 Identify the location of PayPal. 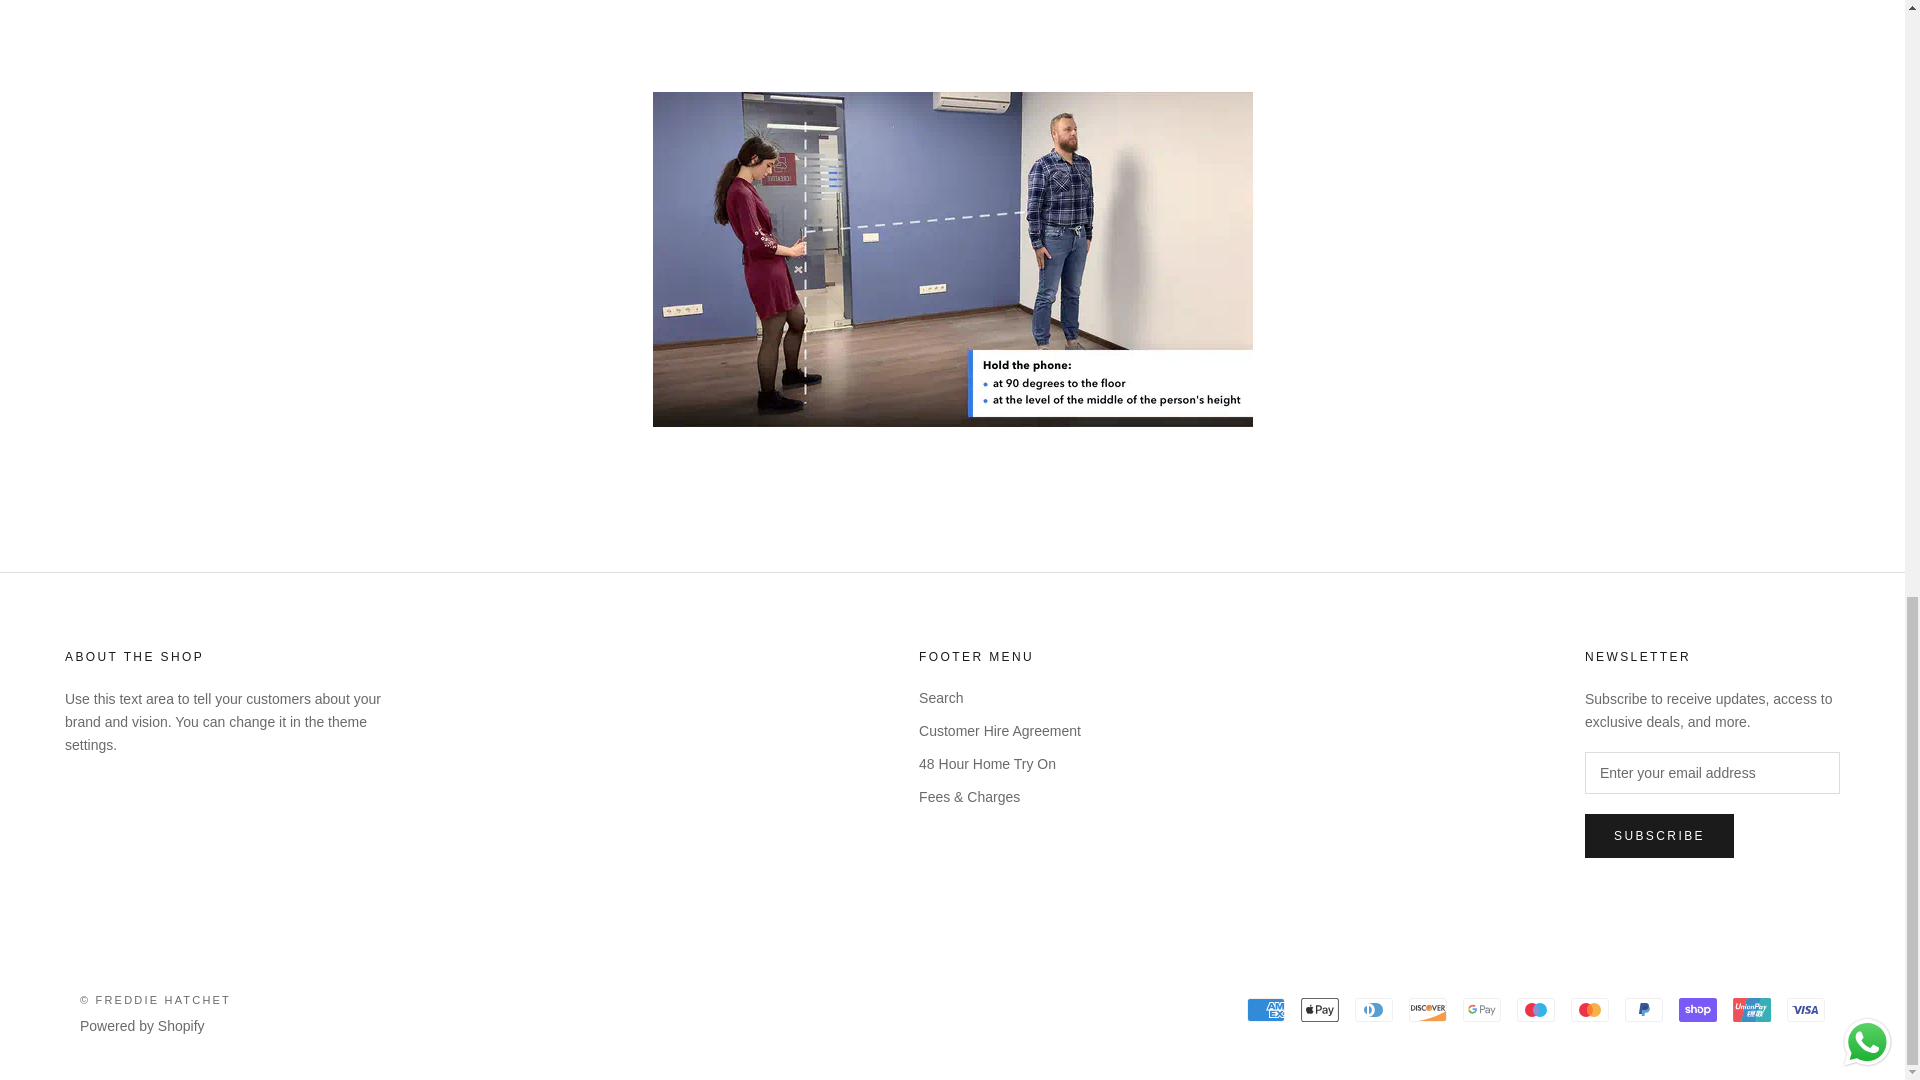
(1643, 1009).